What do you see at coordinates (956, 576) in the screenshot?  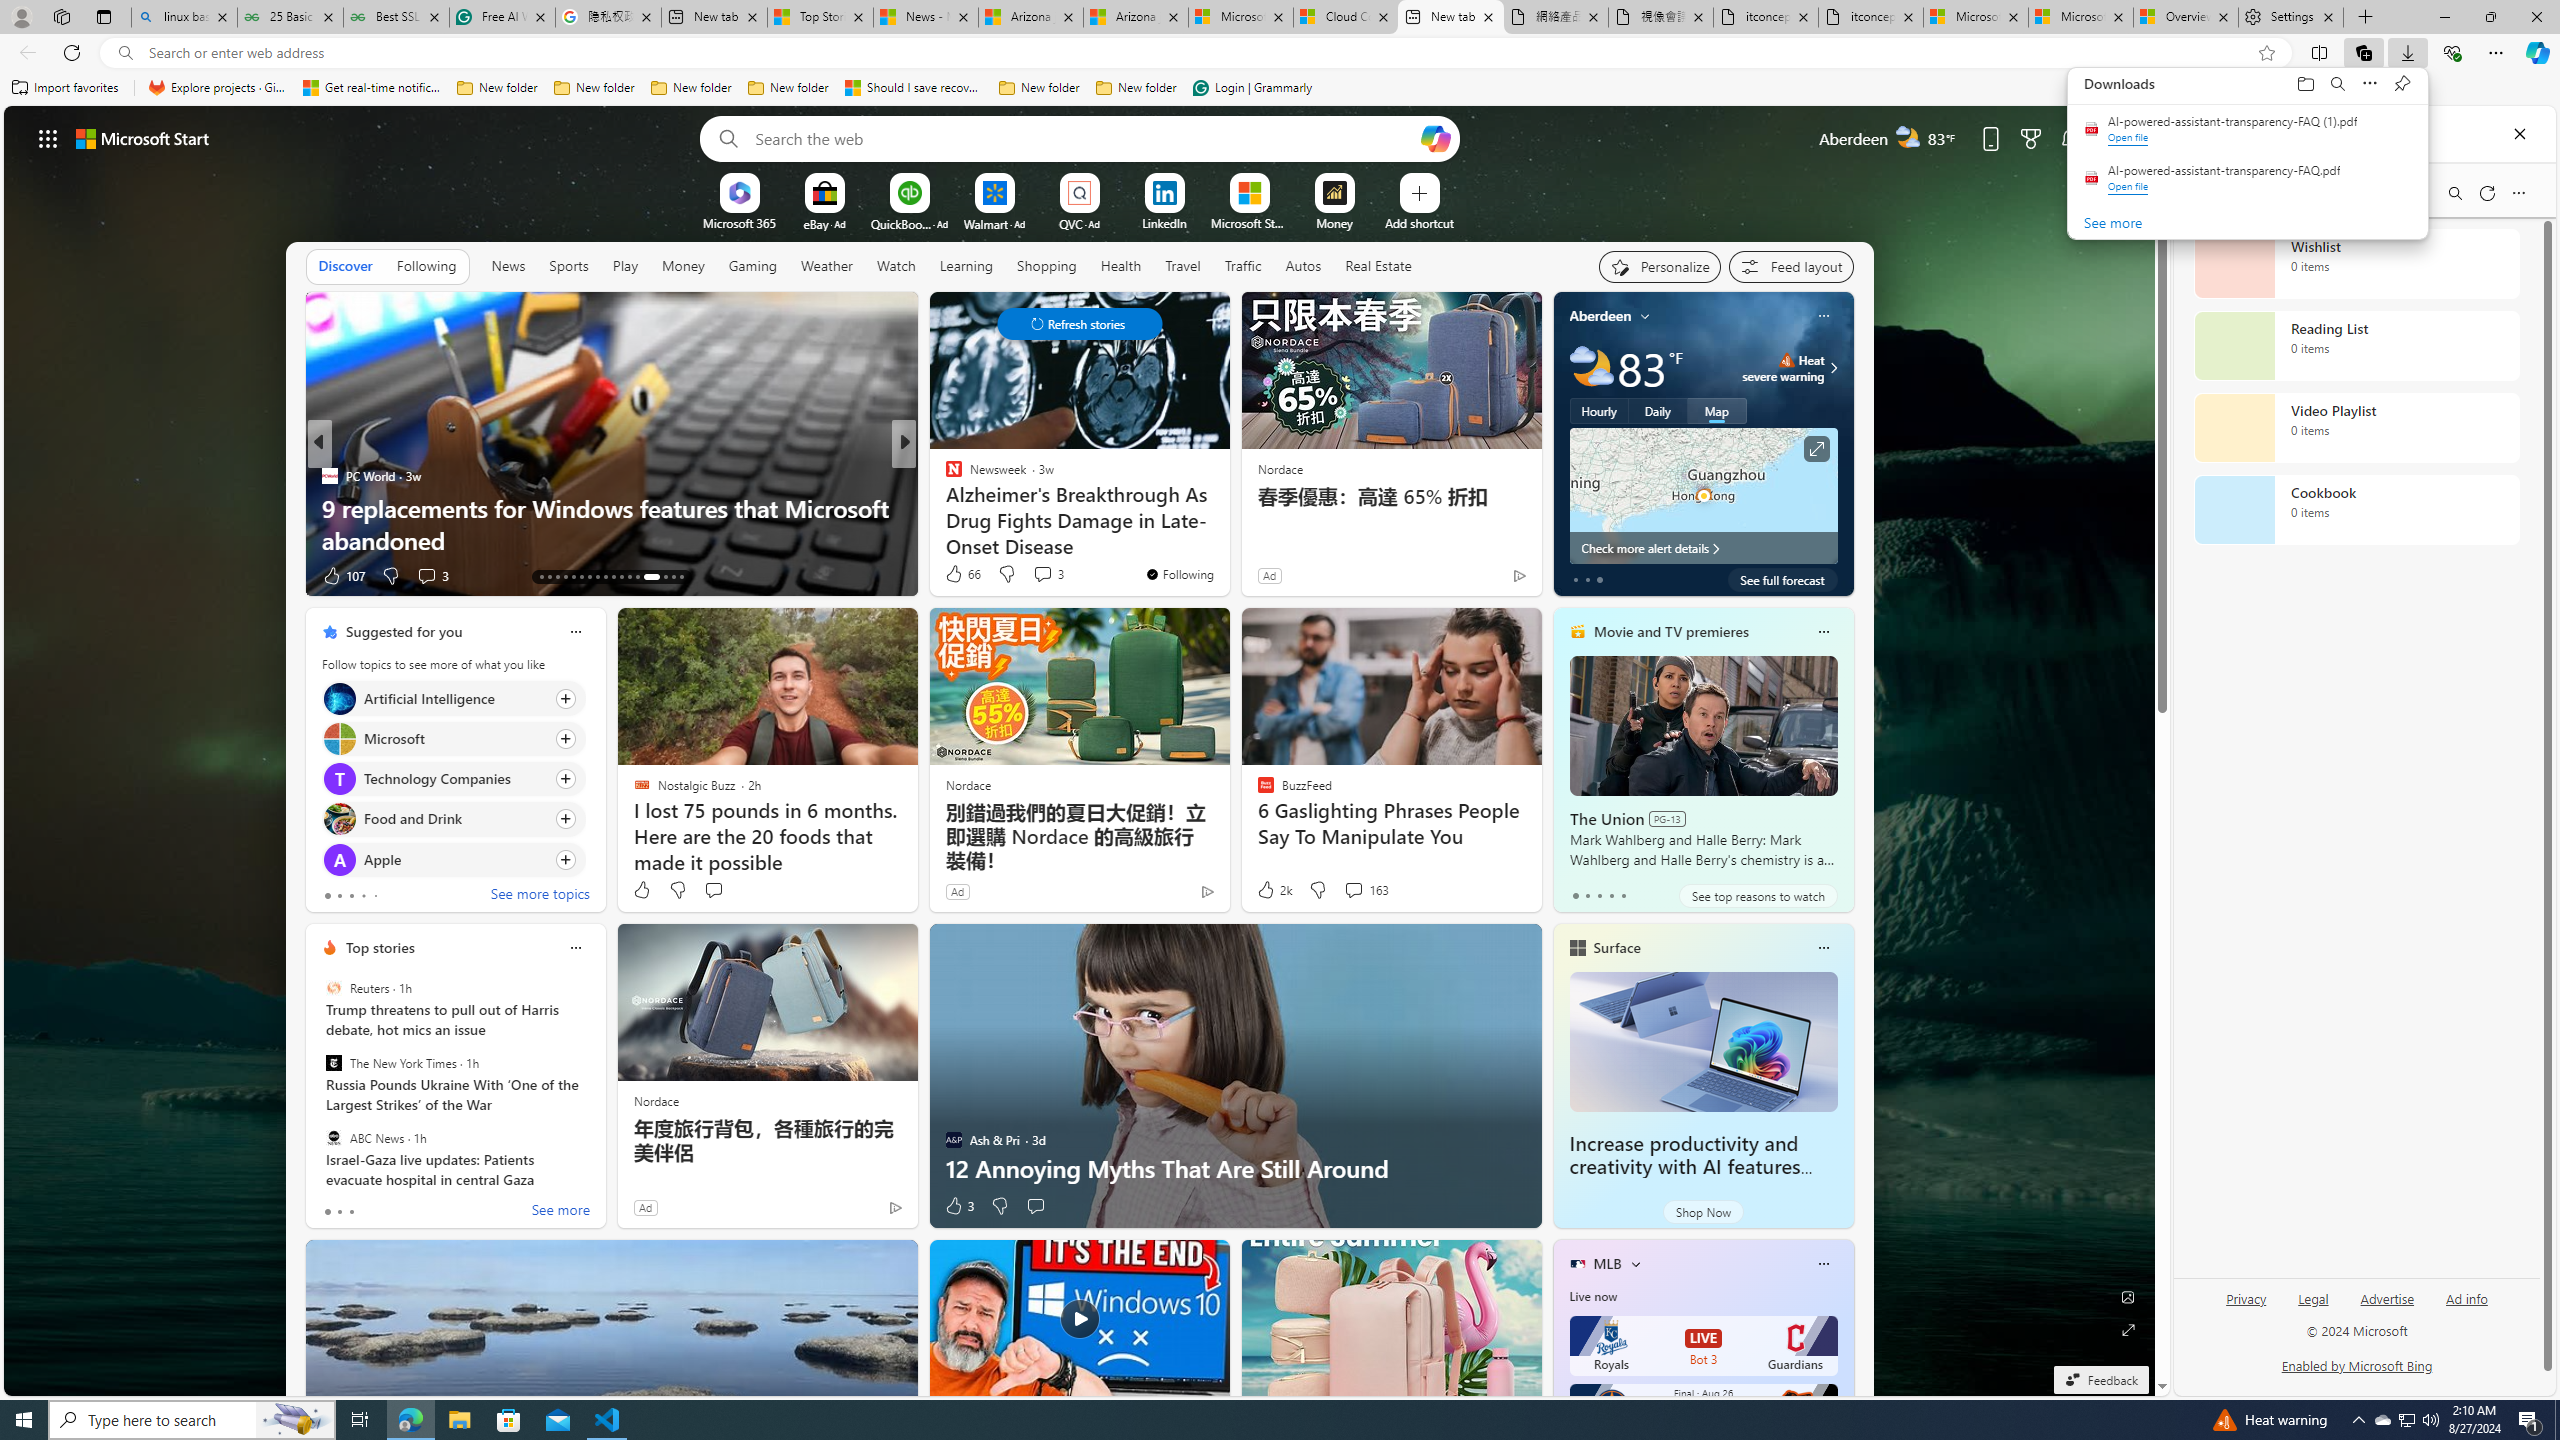 I see `55 Like` at bounding box center [956, 576].